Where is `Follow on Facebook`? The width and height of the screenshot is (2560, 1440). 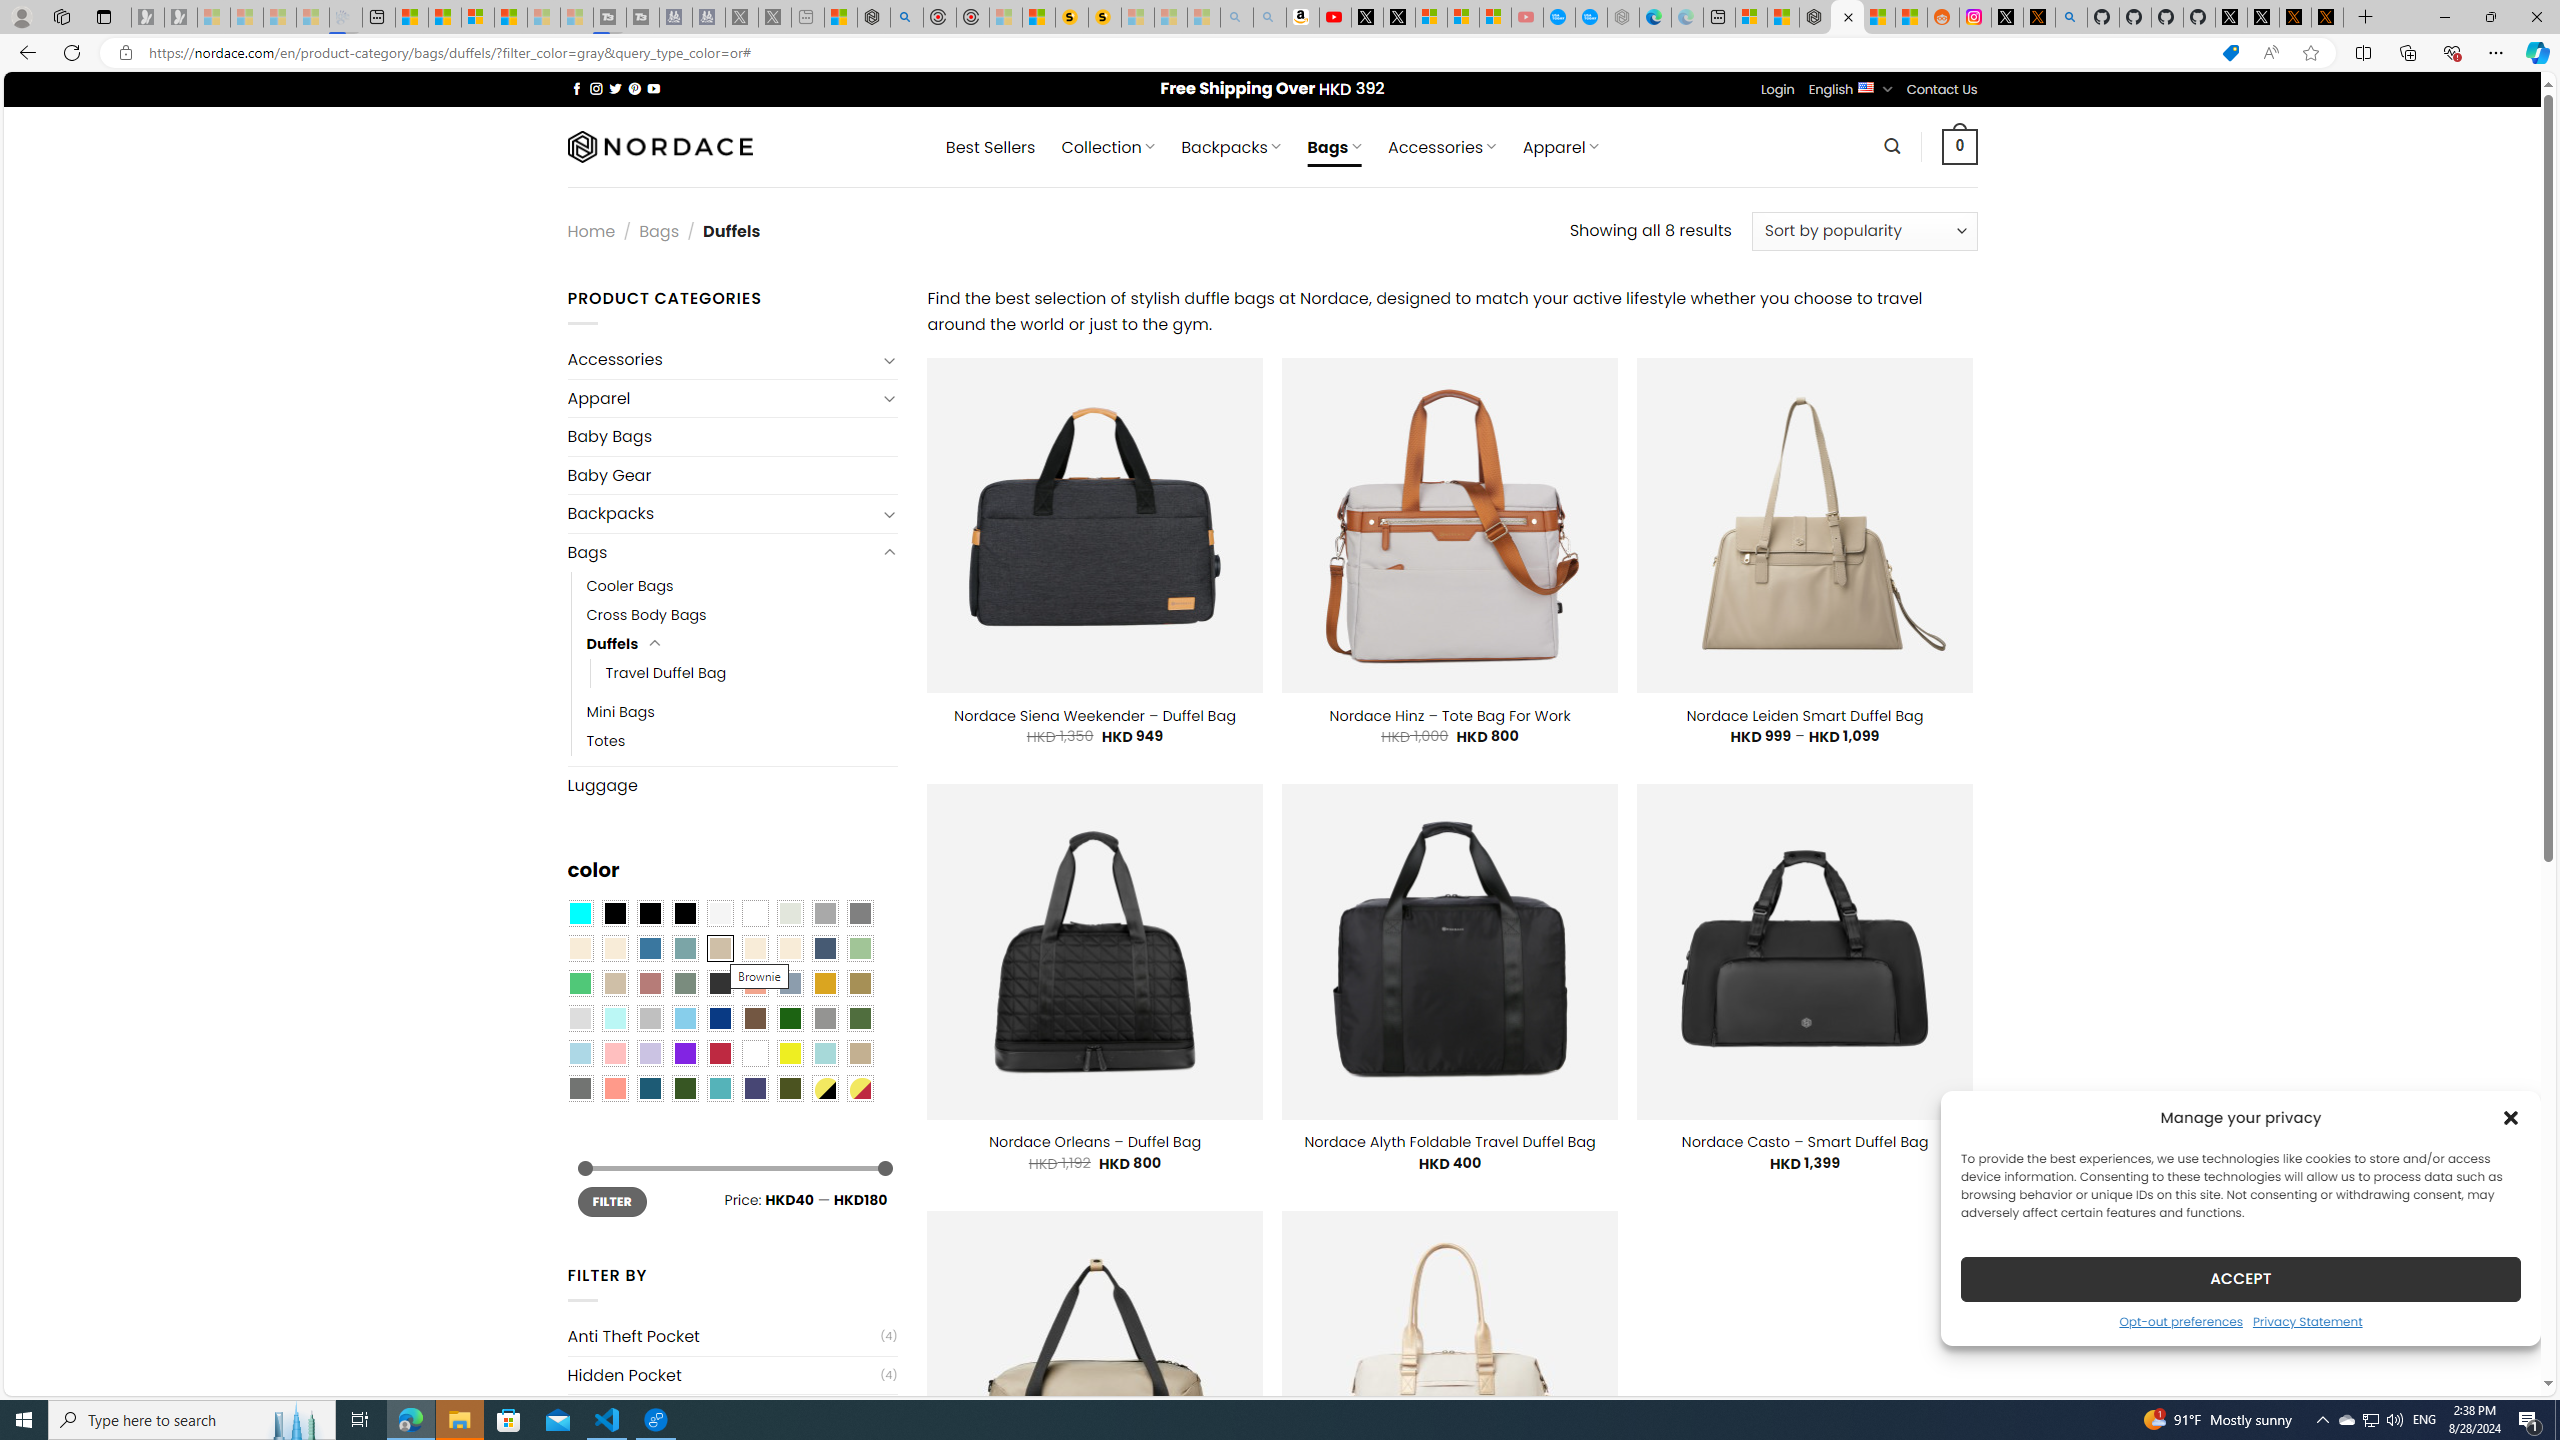 Follow on Facebook is located at coordinates (576, 88).